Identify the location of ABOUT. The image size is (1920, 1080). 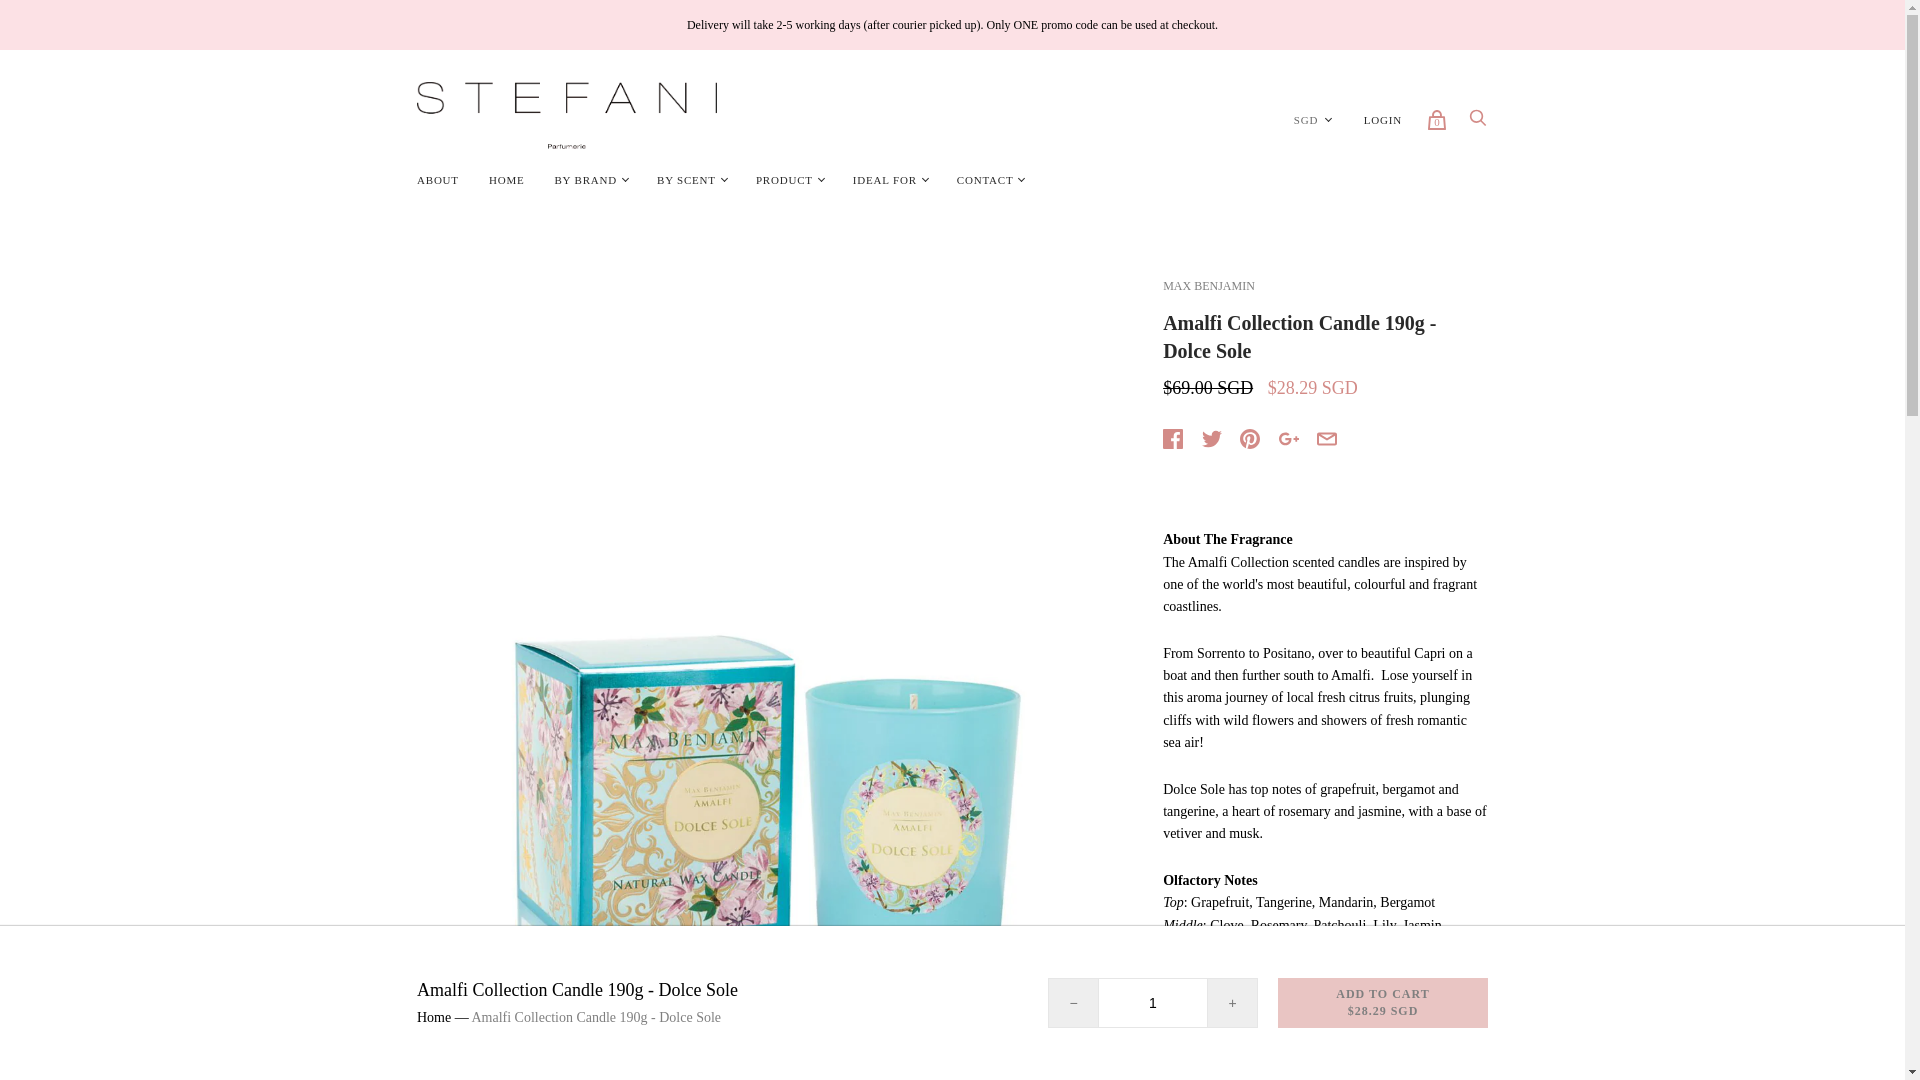
(438, 180).